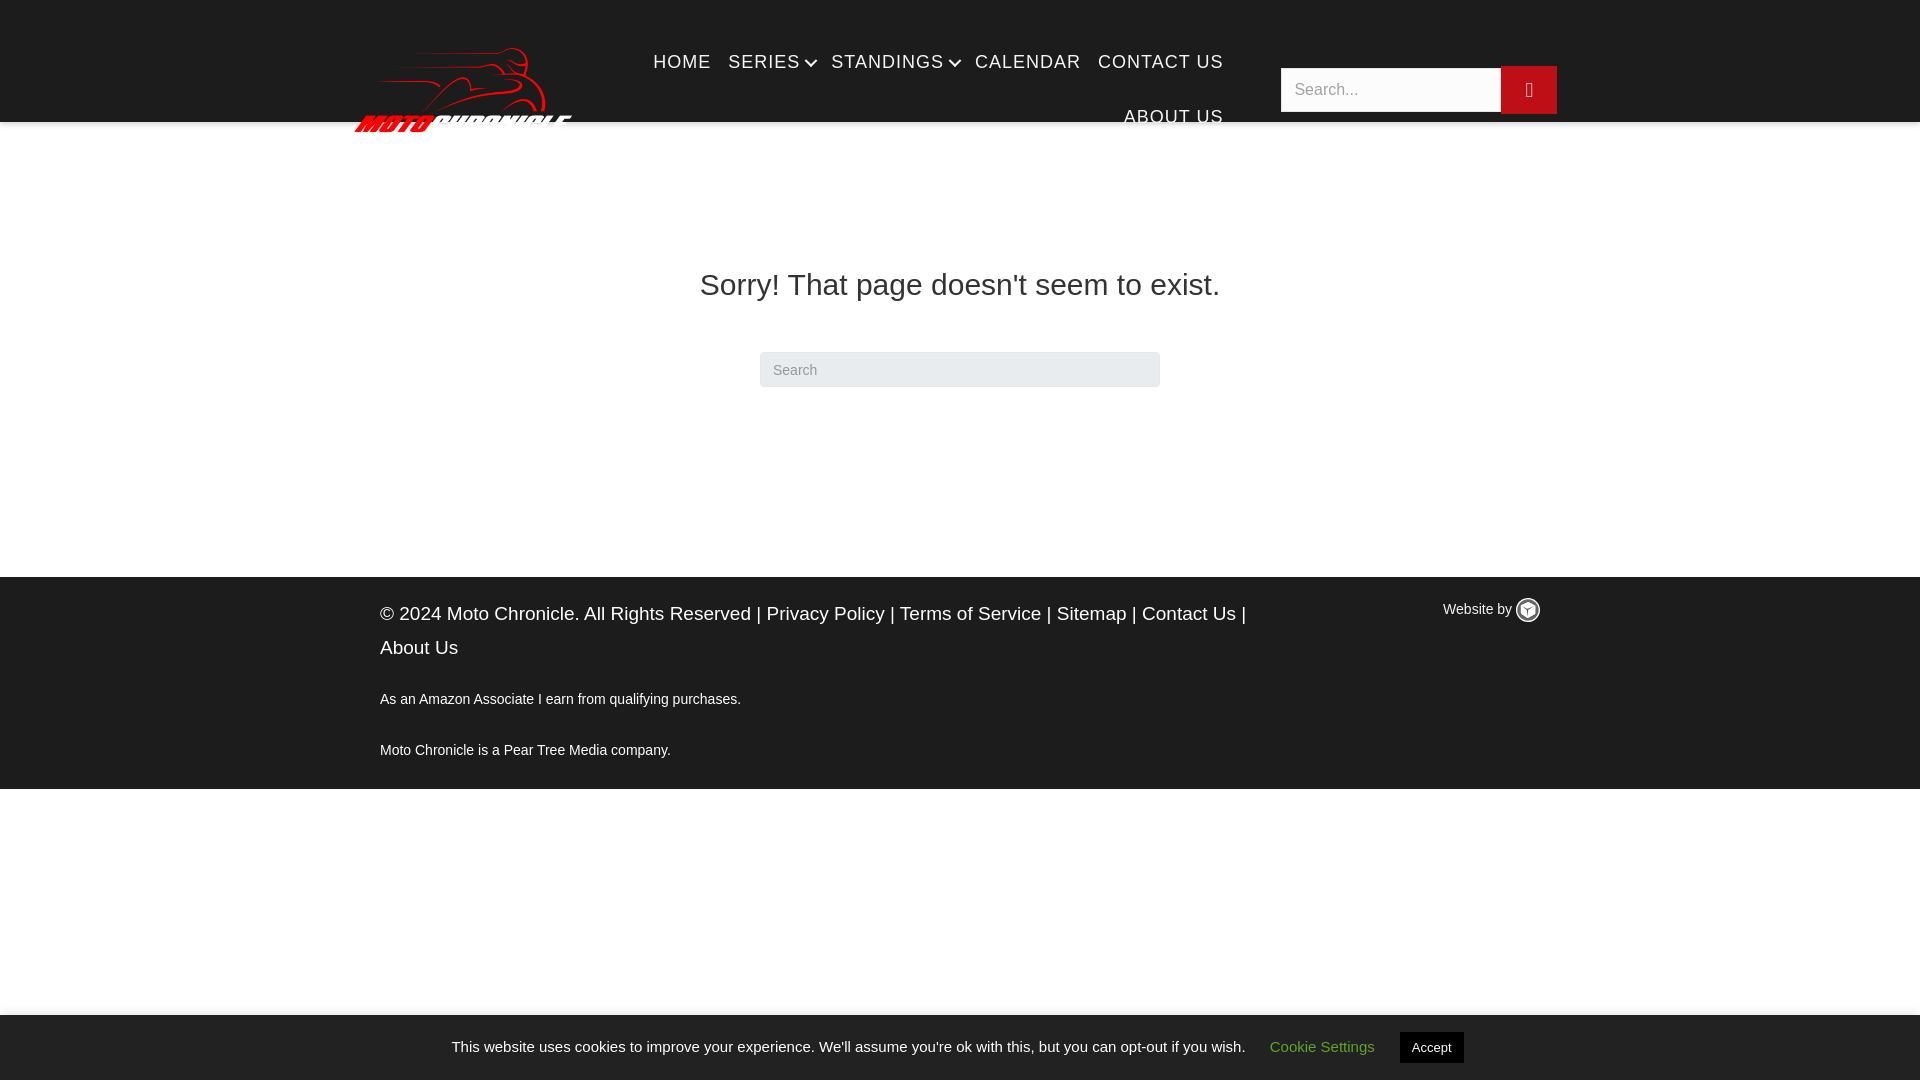 The image size is (1920, 1080). Describe the element at coordinates (1528, 610) in the screenshot. I see `Singapore WordPress Developer` at that location.